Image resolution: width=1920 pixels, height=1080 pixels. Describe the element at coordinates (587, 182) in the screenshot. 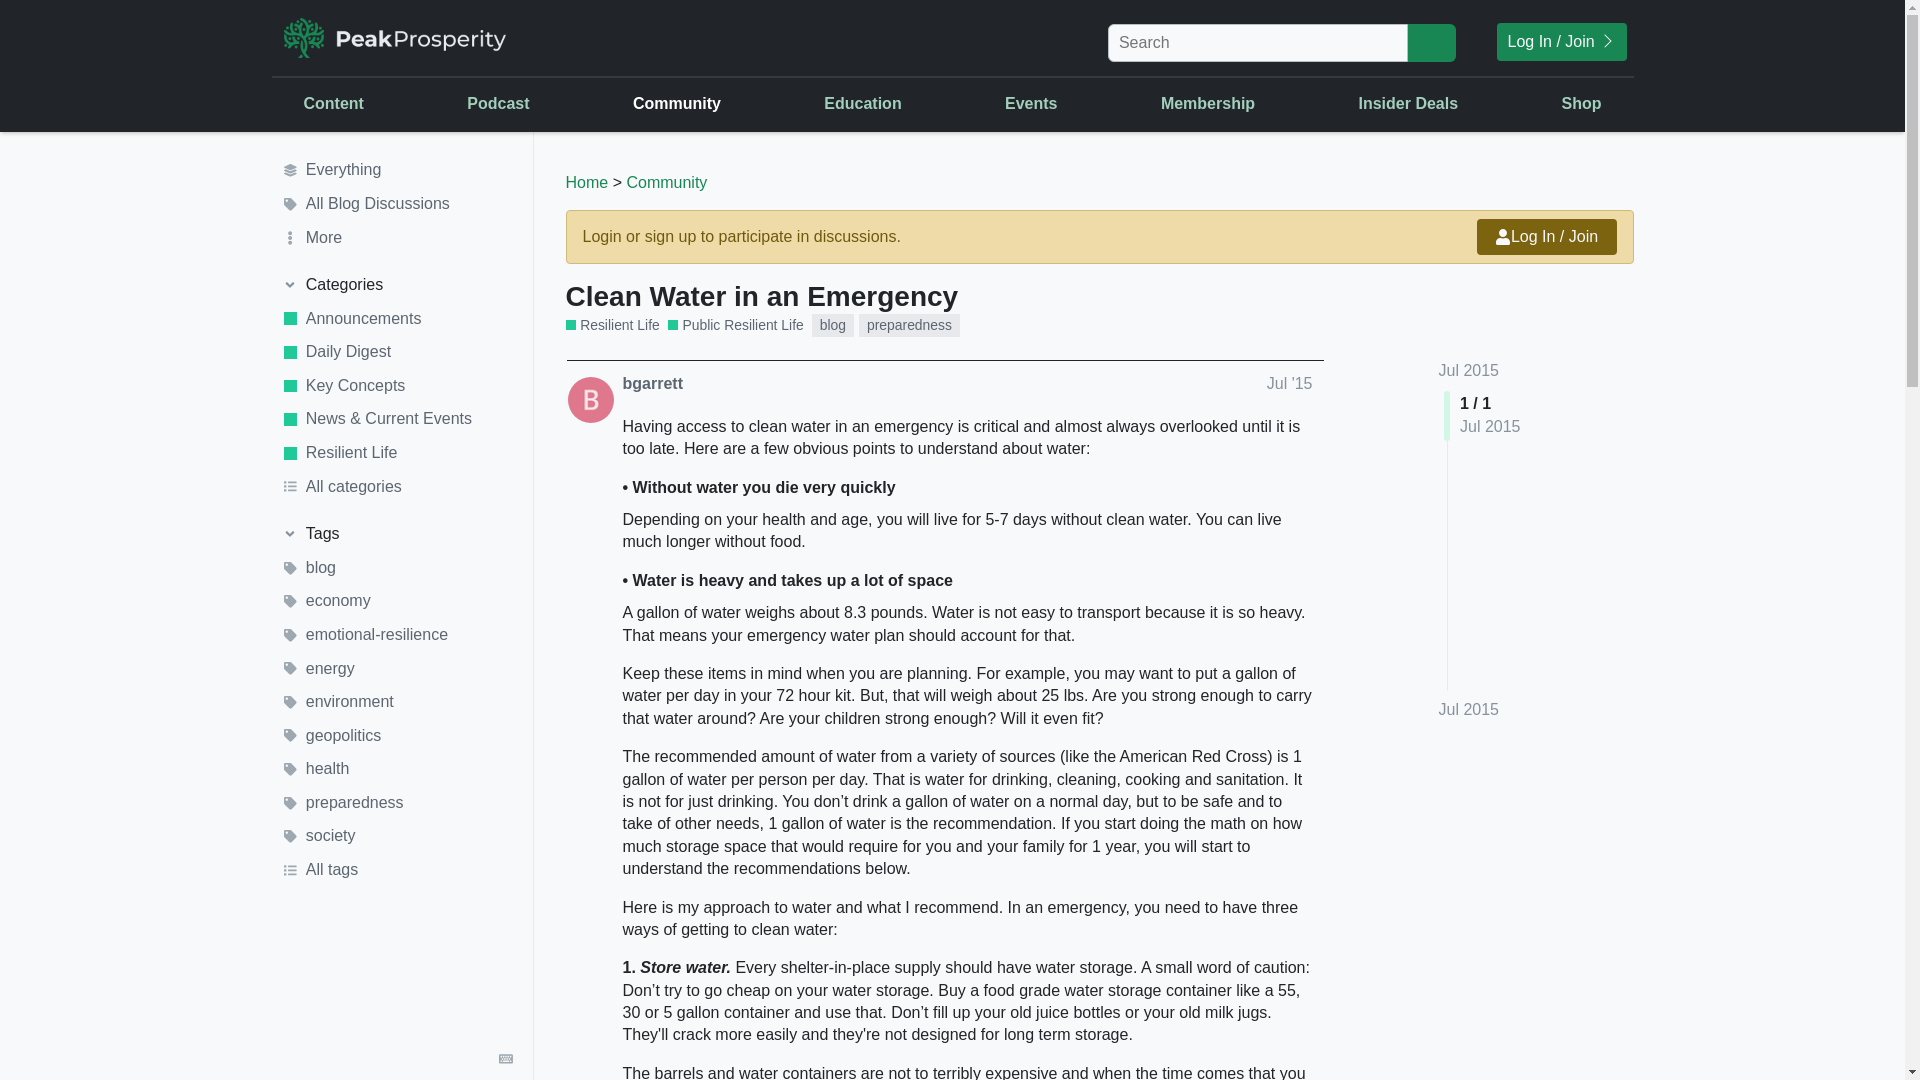

I see `Home` at that location.